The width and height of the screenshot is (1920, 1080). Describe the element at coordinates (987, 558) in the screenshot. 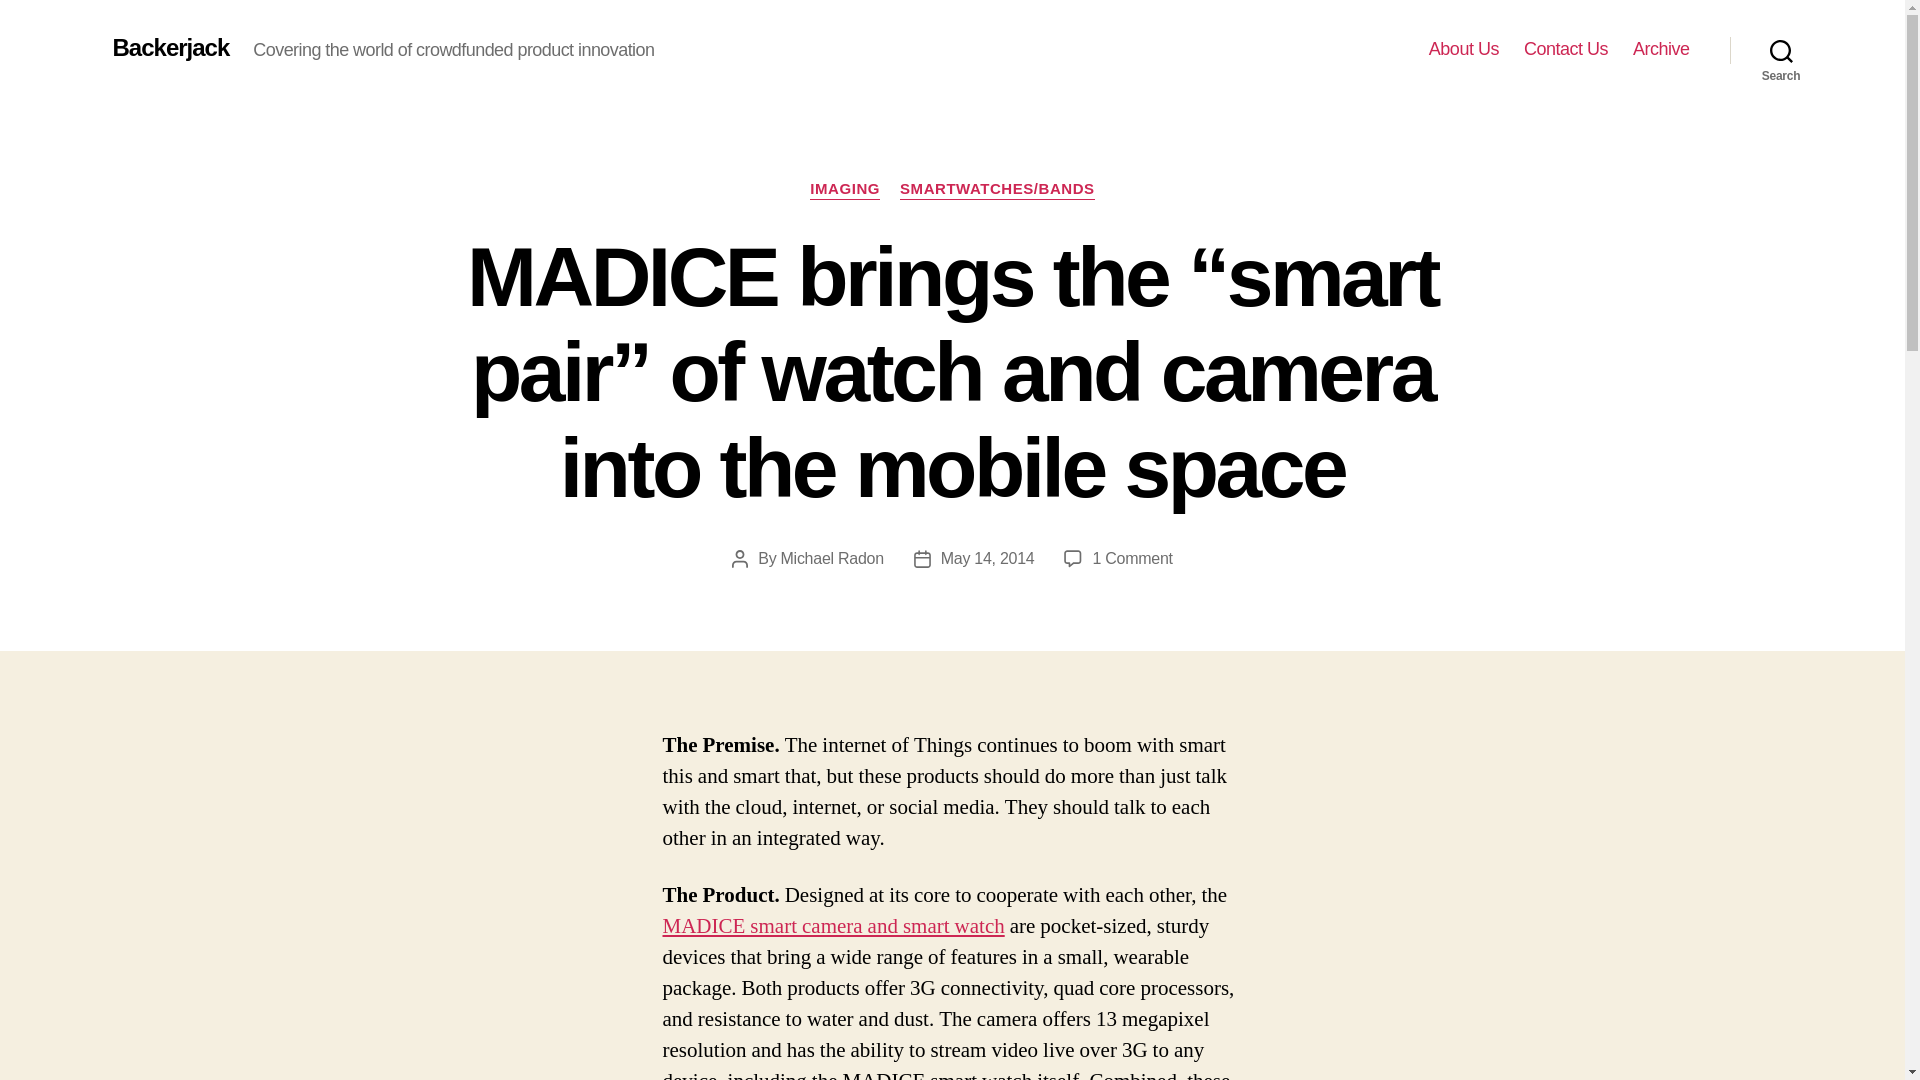

I see `May 14, 2014` at that location.